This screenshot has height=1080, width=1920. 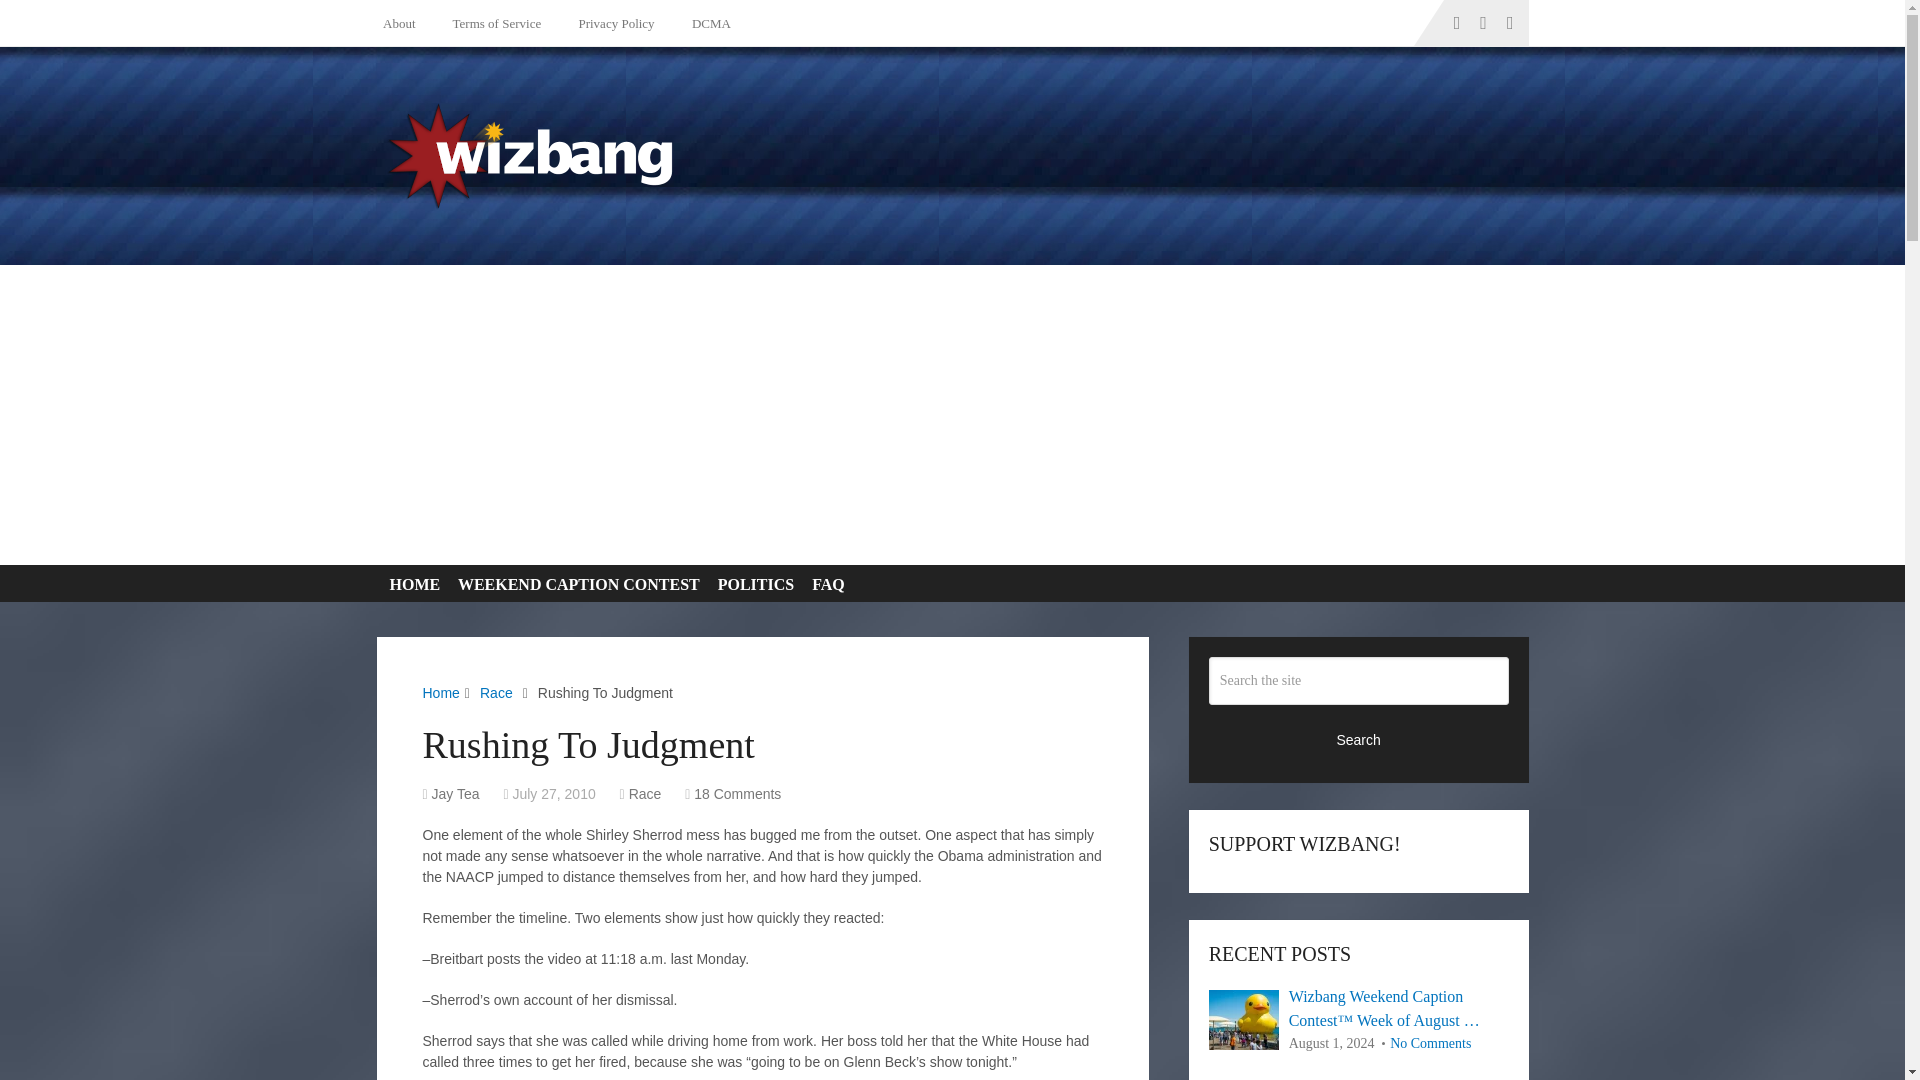 What do you see at coordinates (1359, 738) in the screenshot?
I see `Search` at bounding box center [1359, 738].